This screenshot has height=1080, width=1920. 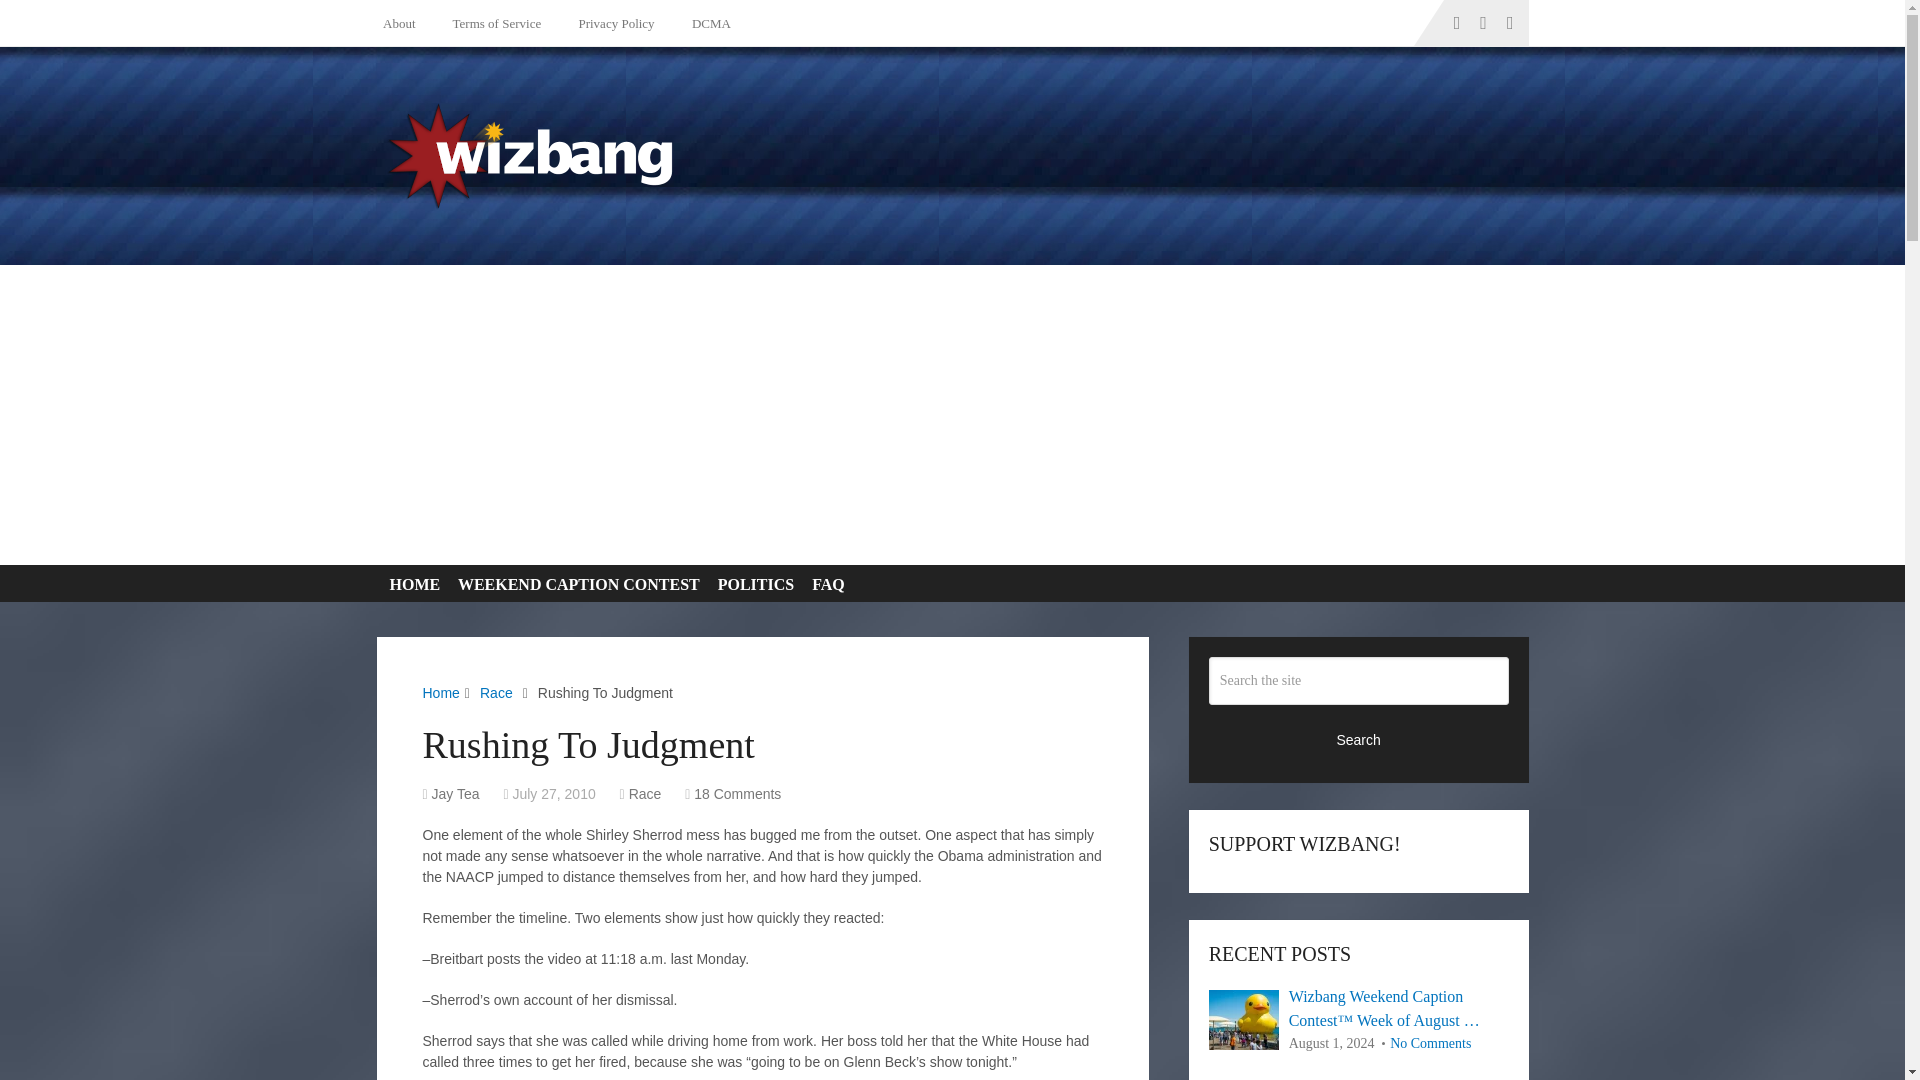 What do you see at coordinates (1359, 738) in the screenshot?
I see `Search` at bounding box center [1359, 738].